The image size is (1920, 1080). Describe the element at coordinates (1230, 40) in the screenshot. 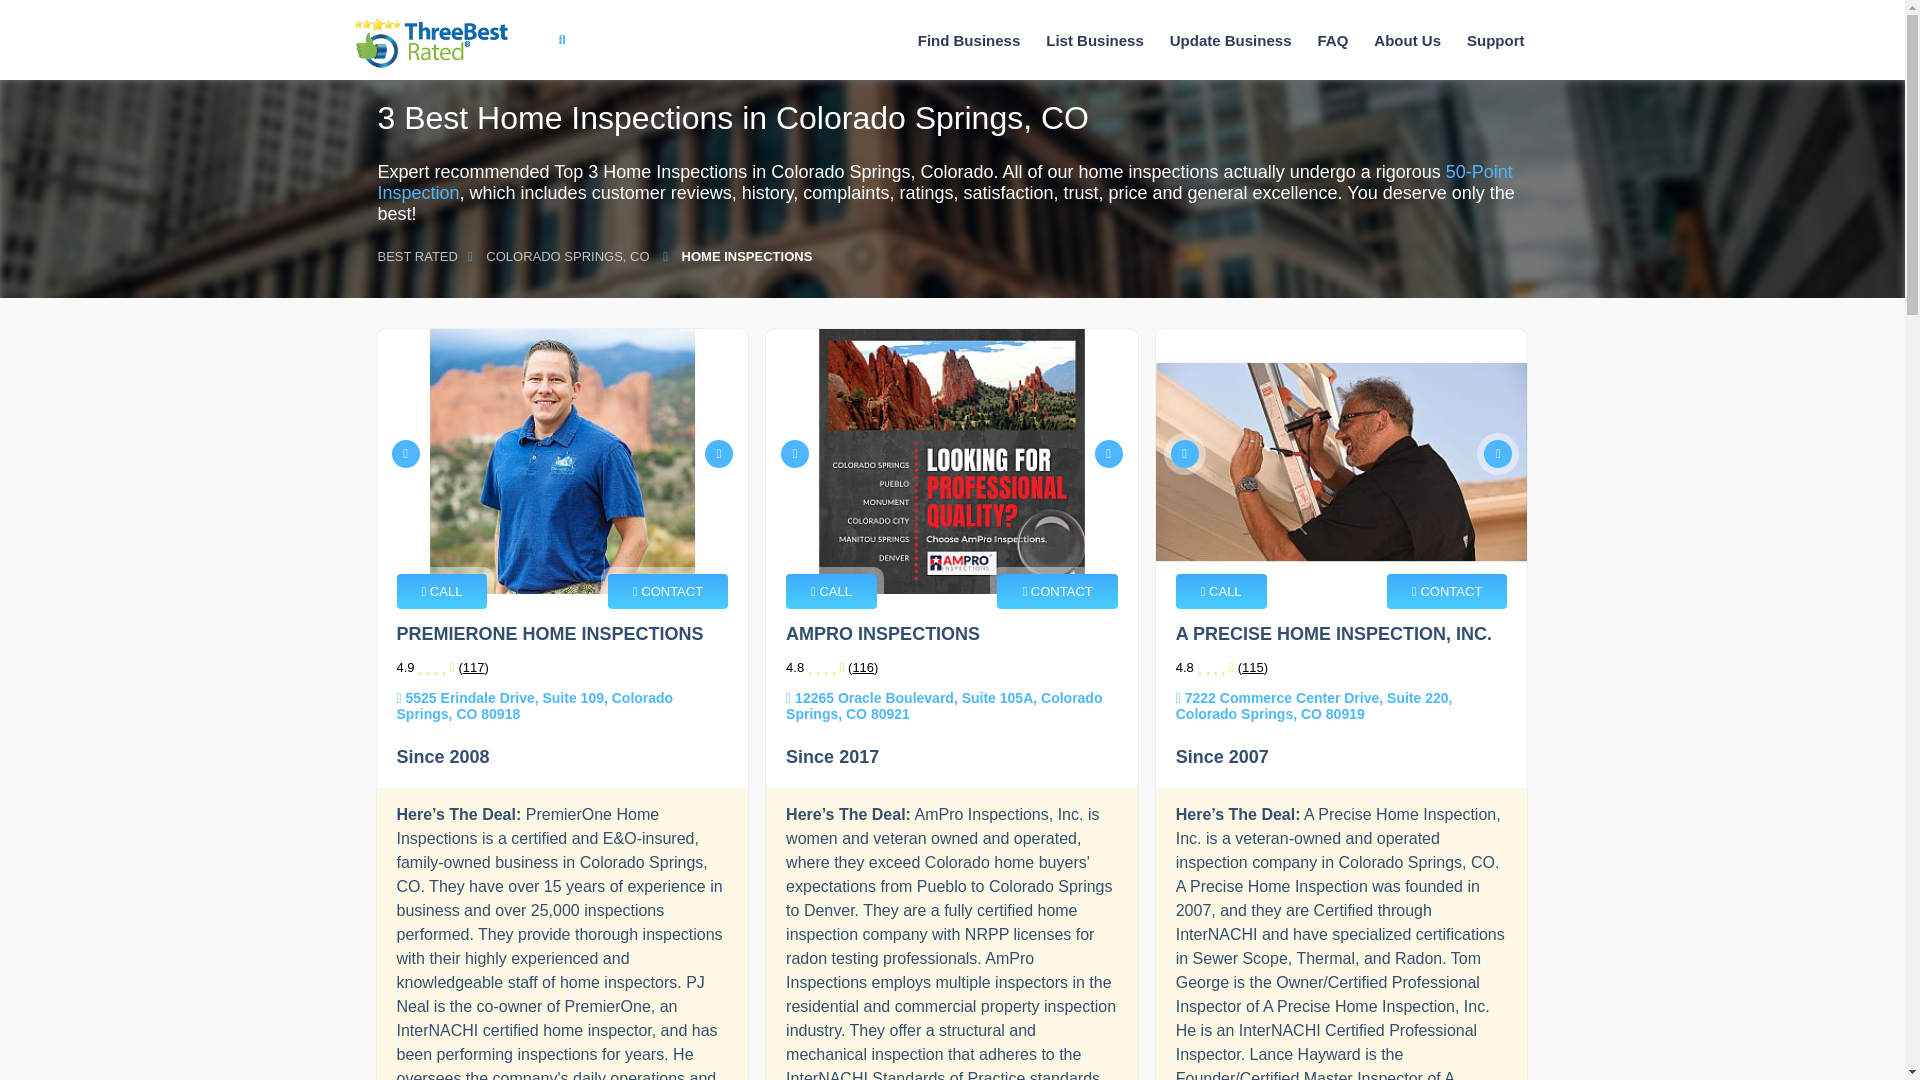

I see `Update Business` at that location.